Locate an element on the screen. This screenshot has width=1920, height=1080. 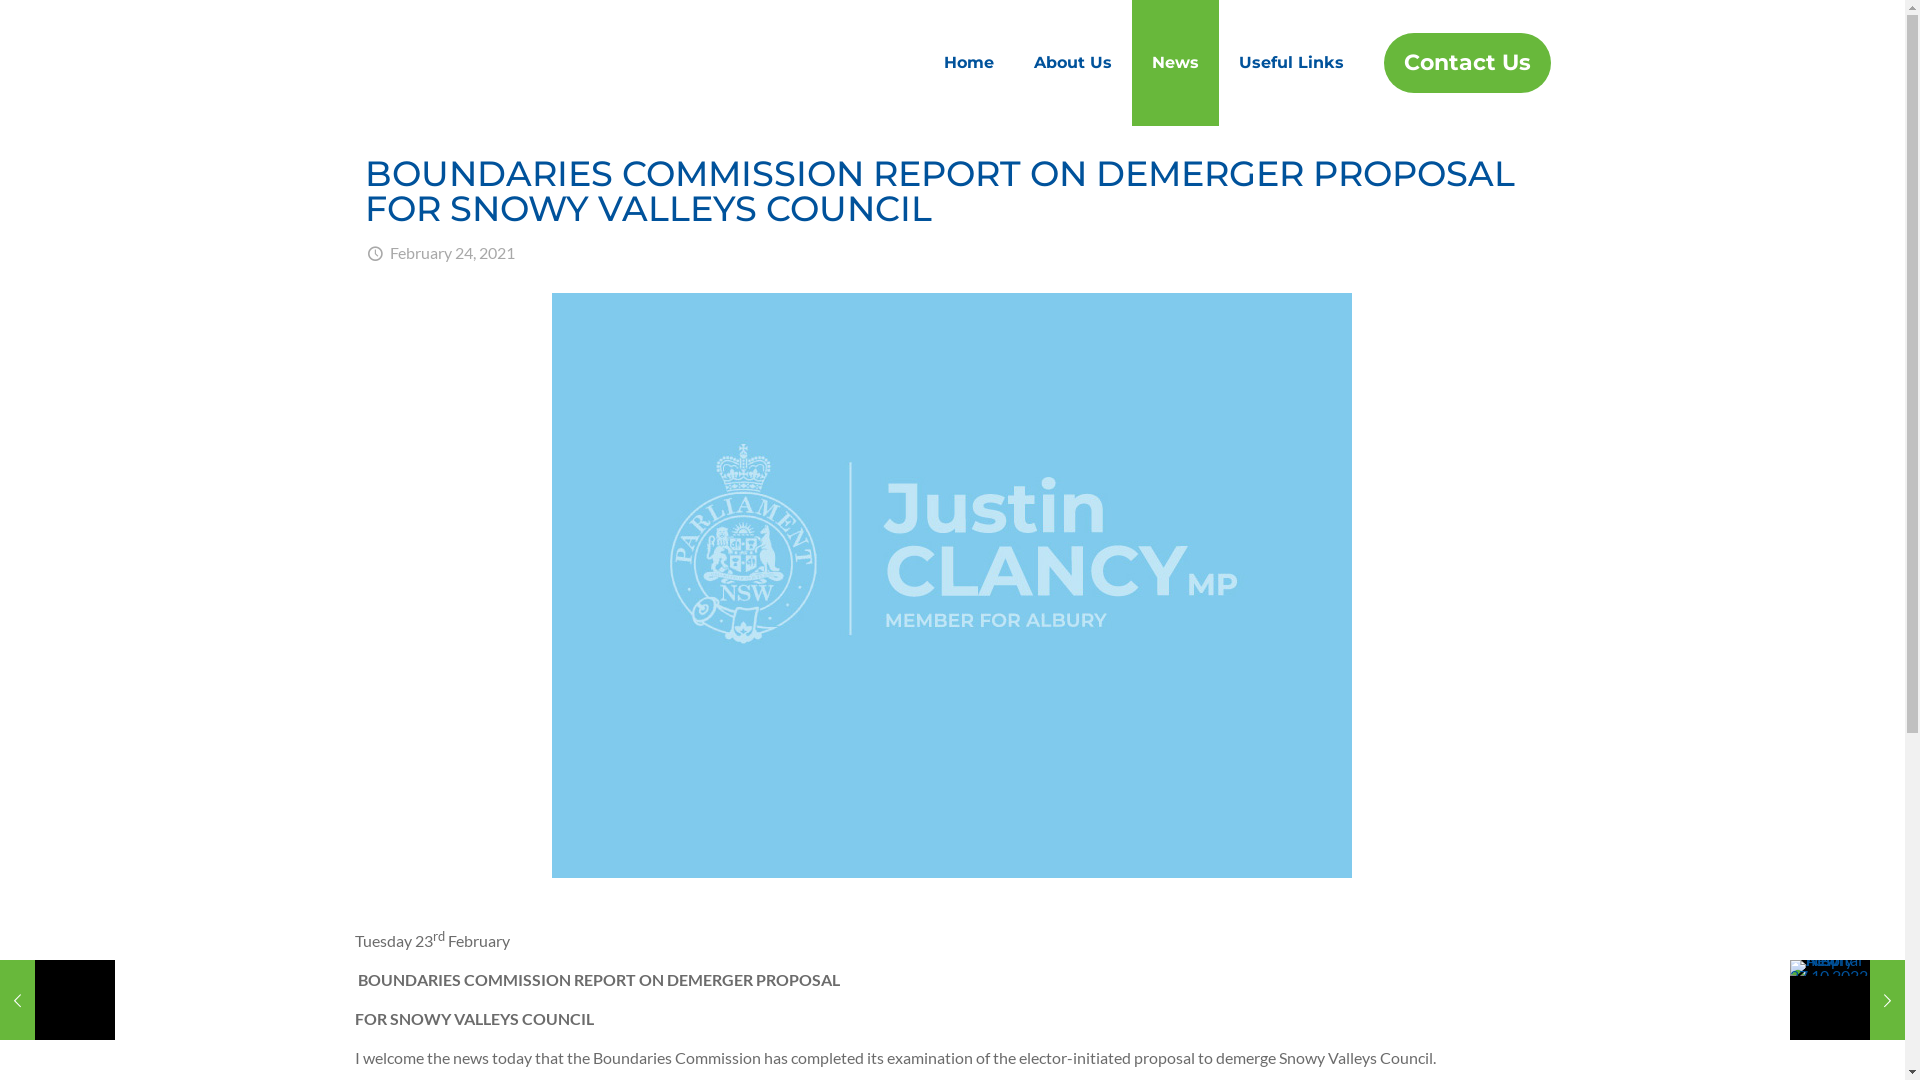
Home is located at coordinates (968, 63).